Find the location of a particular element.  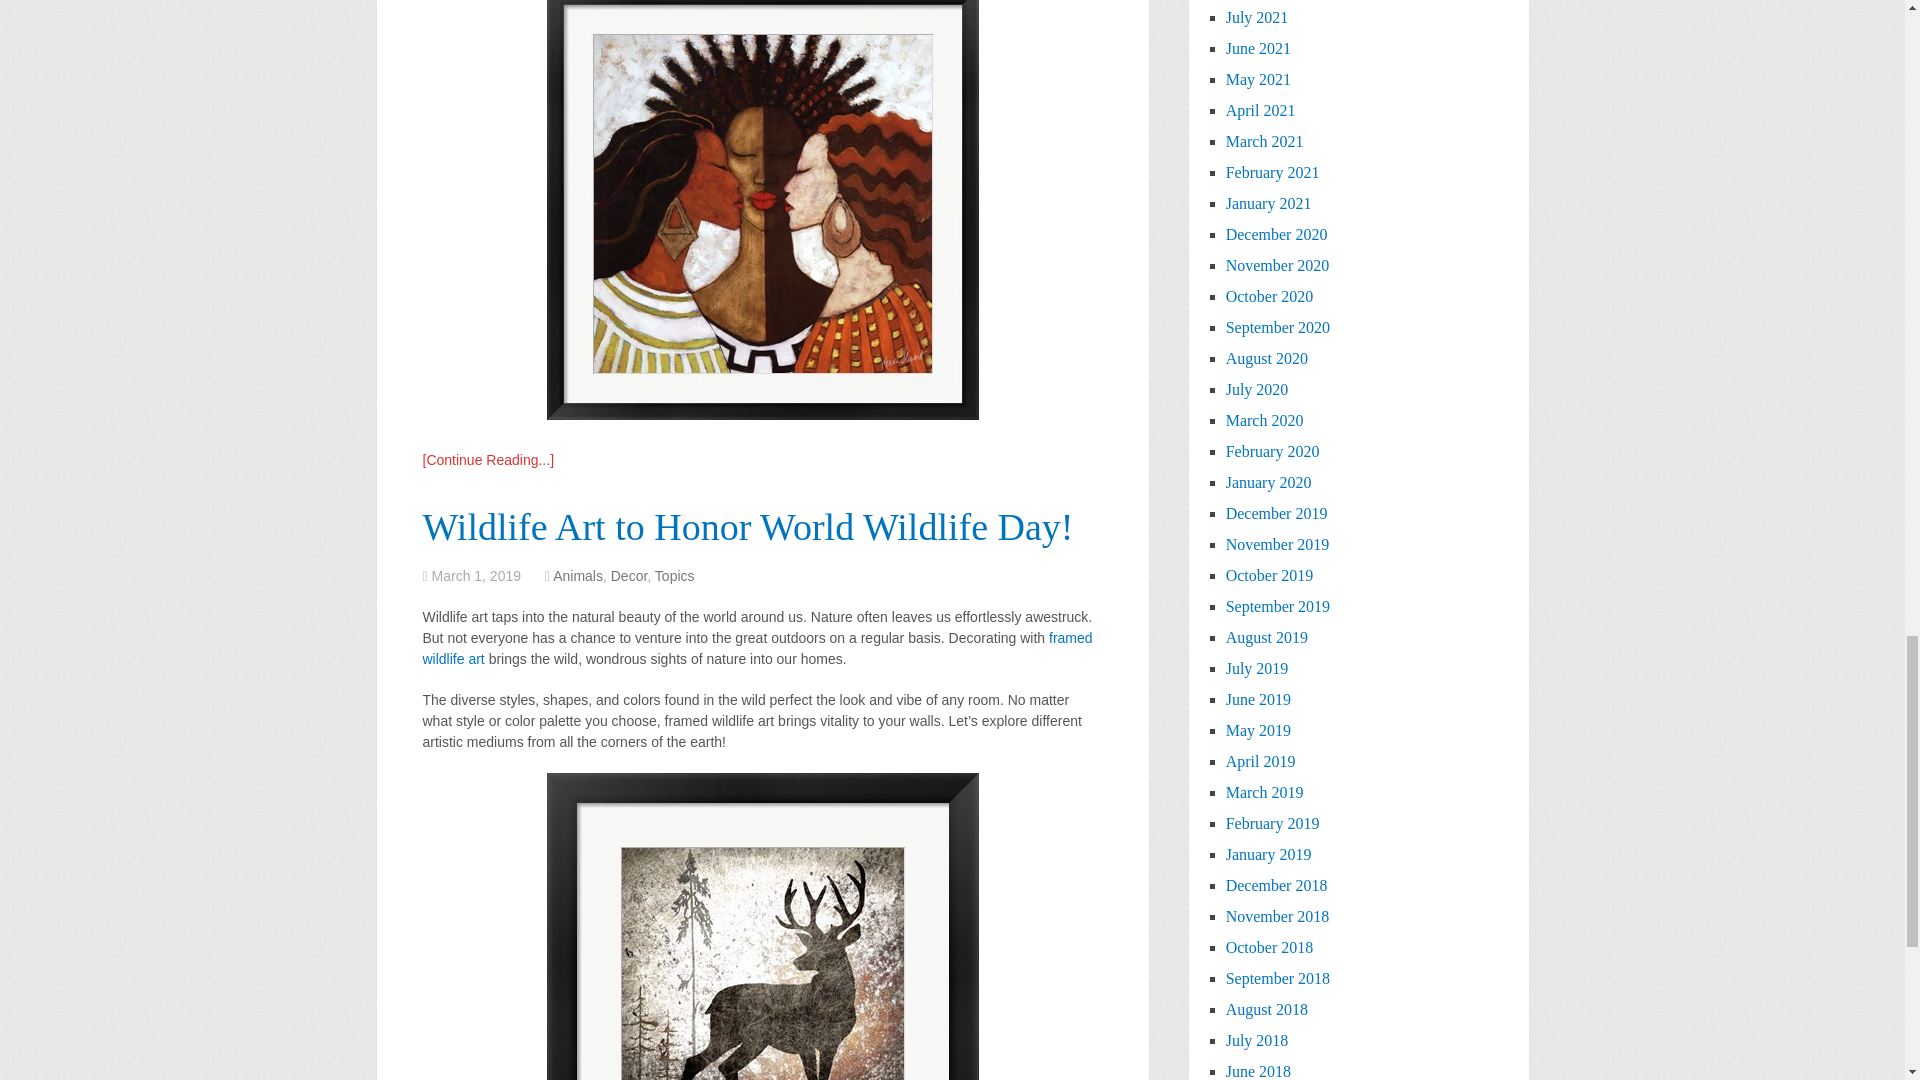

framed wildlife art is located at coordinates (757, 648).